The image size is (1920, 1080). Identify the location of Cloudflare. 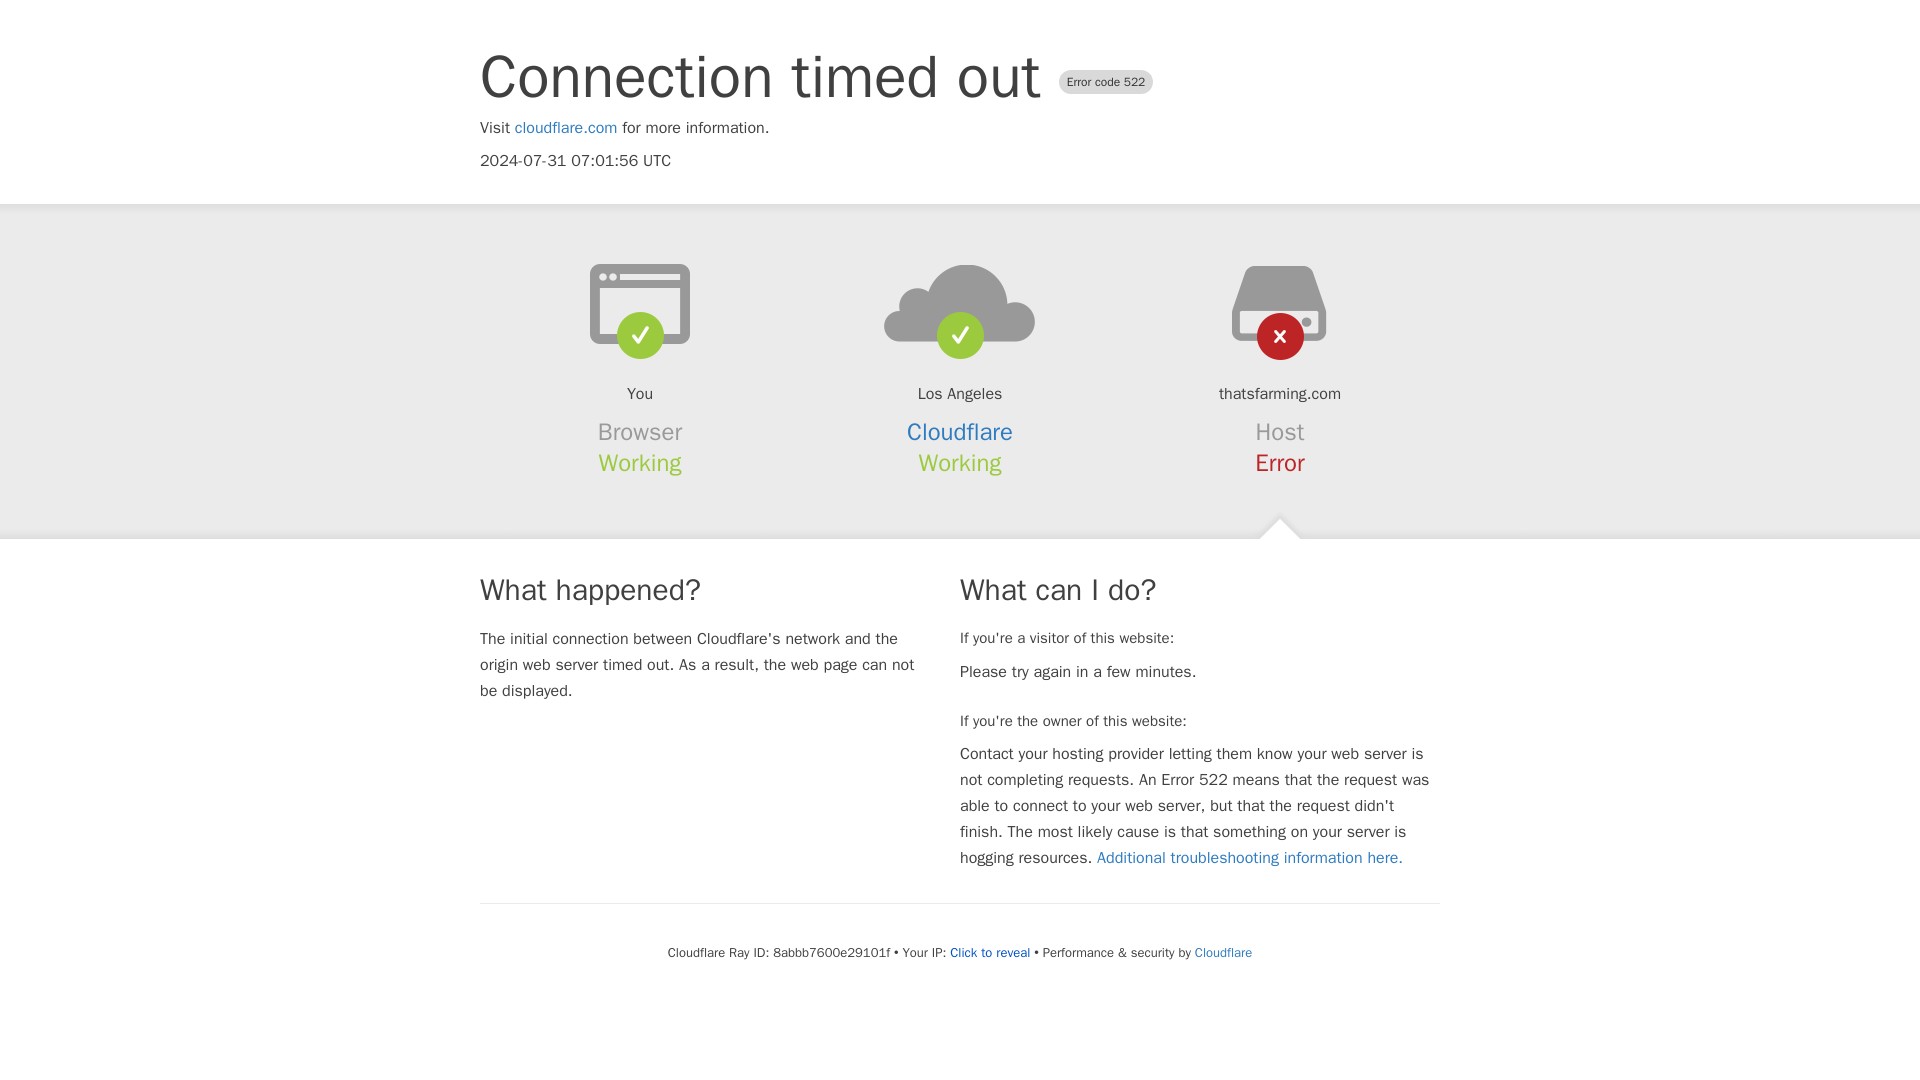
(1222, 952).